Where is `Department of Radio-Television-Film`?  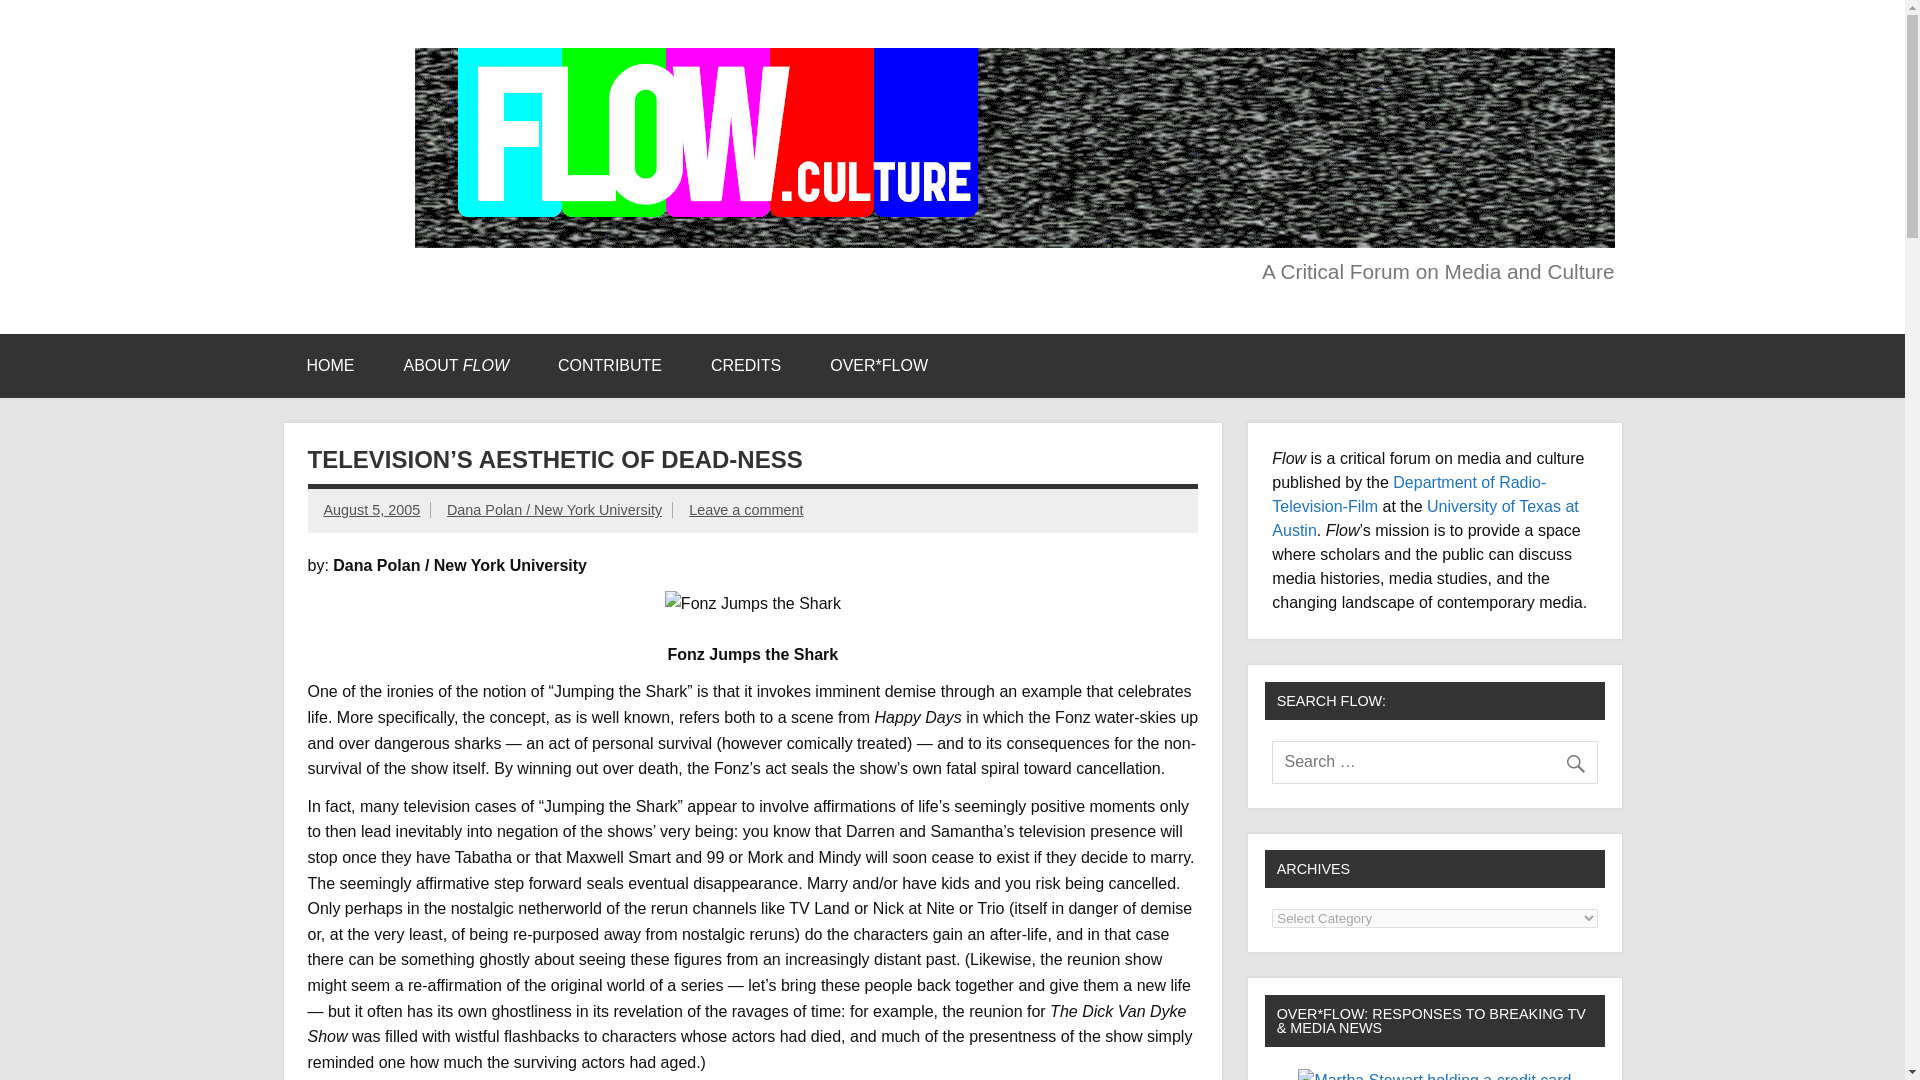
Department of Radio-Television-Film is located at coordinates (1408, 494).